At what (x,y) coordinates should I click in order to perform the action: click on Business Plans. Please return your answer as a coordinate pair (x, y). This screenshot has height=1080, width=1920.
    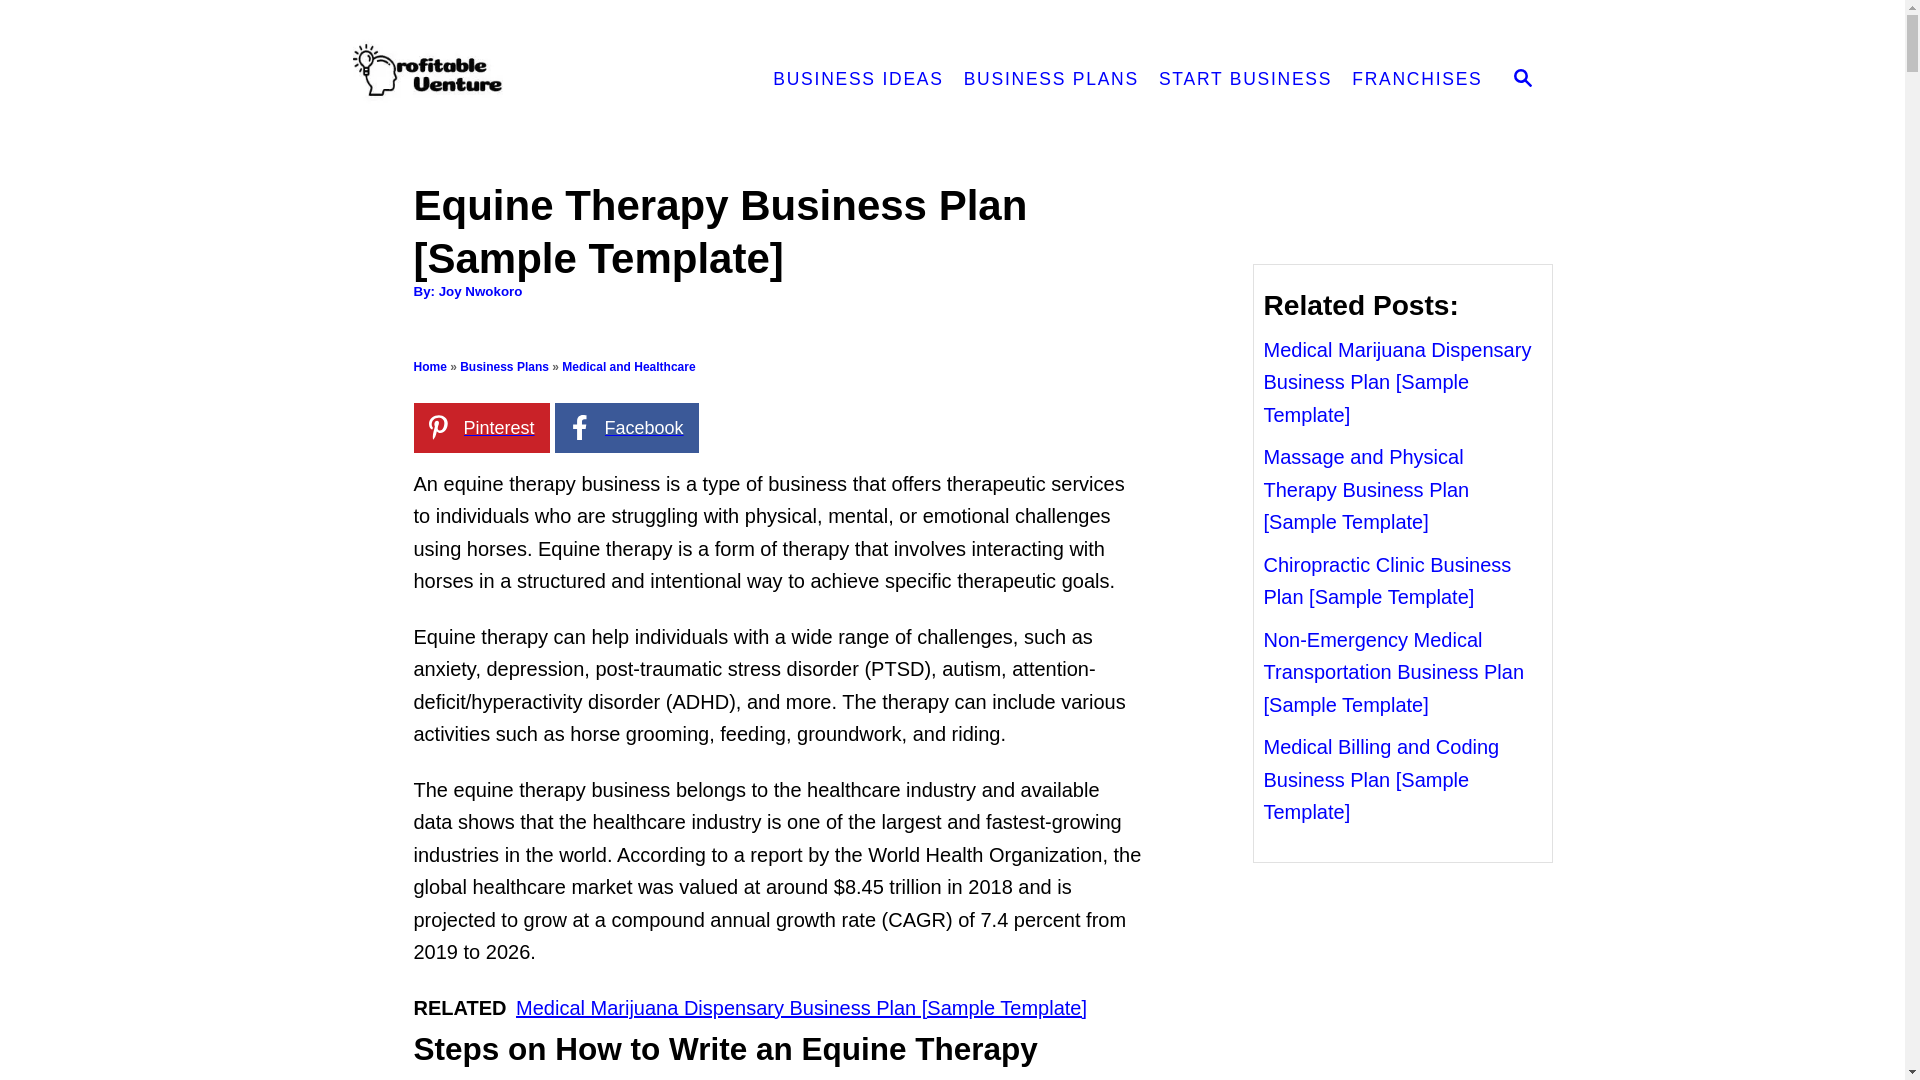
    Looking at the image, I should click on (504, 366).